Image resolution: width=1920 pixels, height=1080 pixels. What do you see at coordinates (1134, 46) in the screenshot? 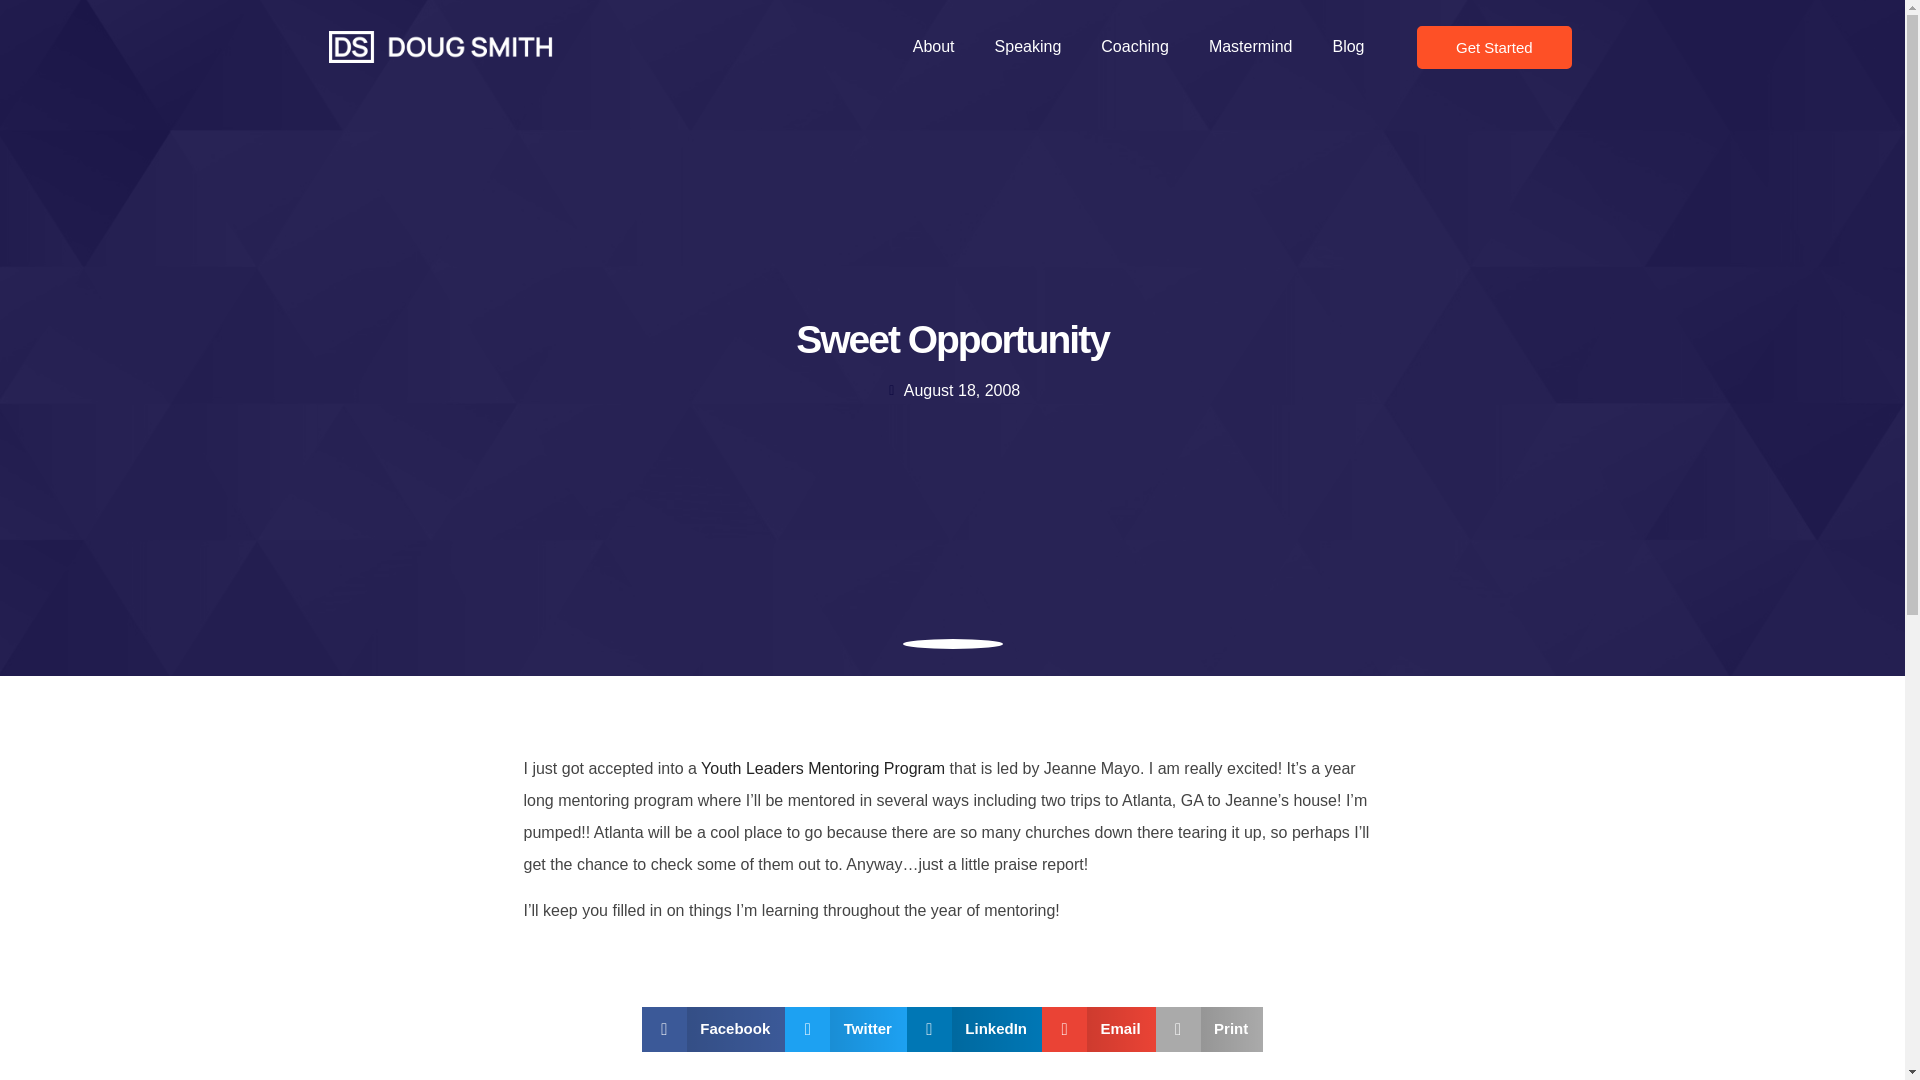
I see `Coaching` at bounding box center [1134, 46].